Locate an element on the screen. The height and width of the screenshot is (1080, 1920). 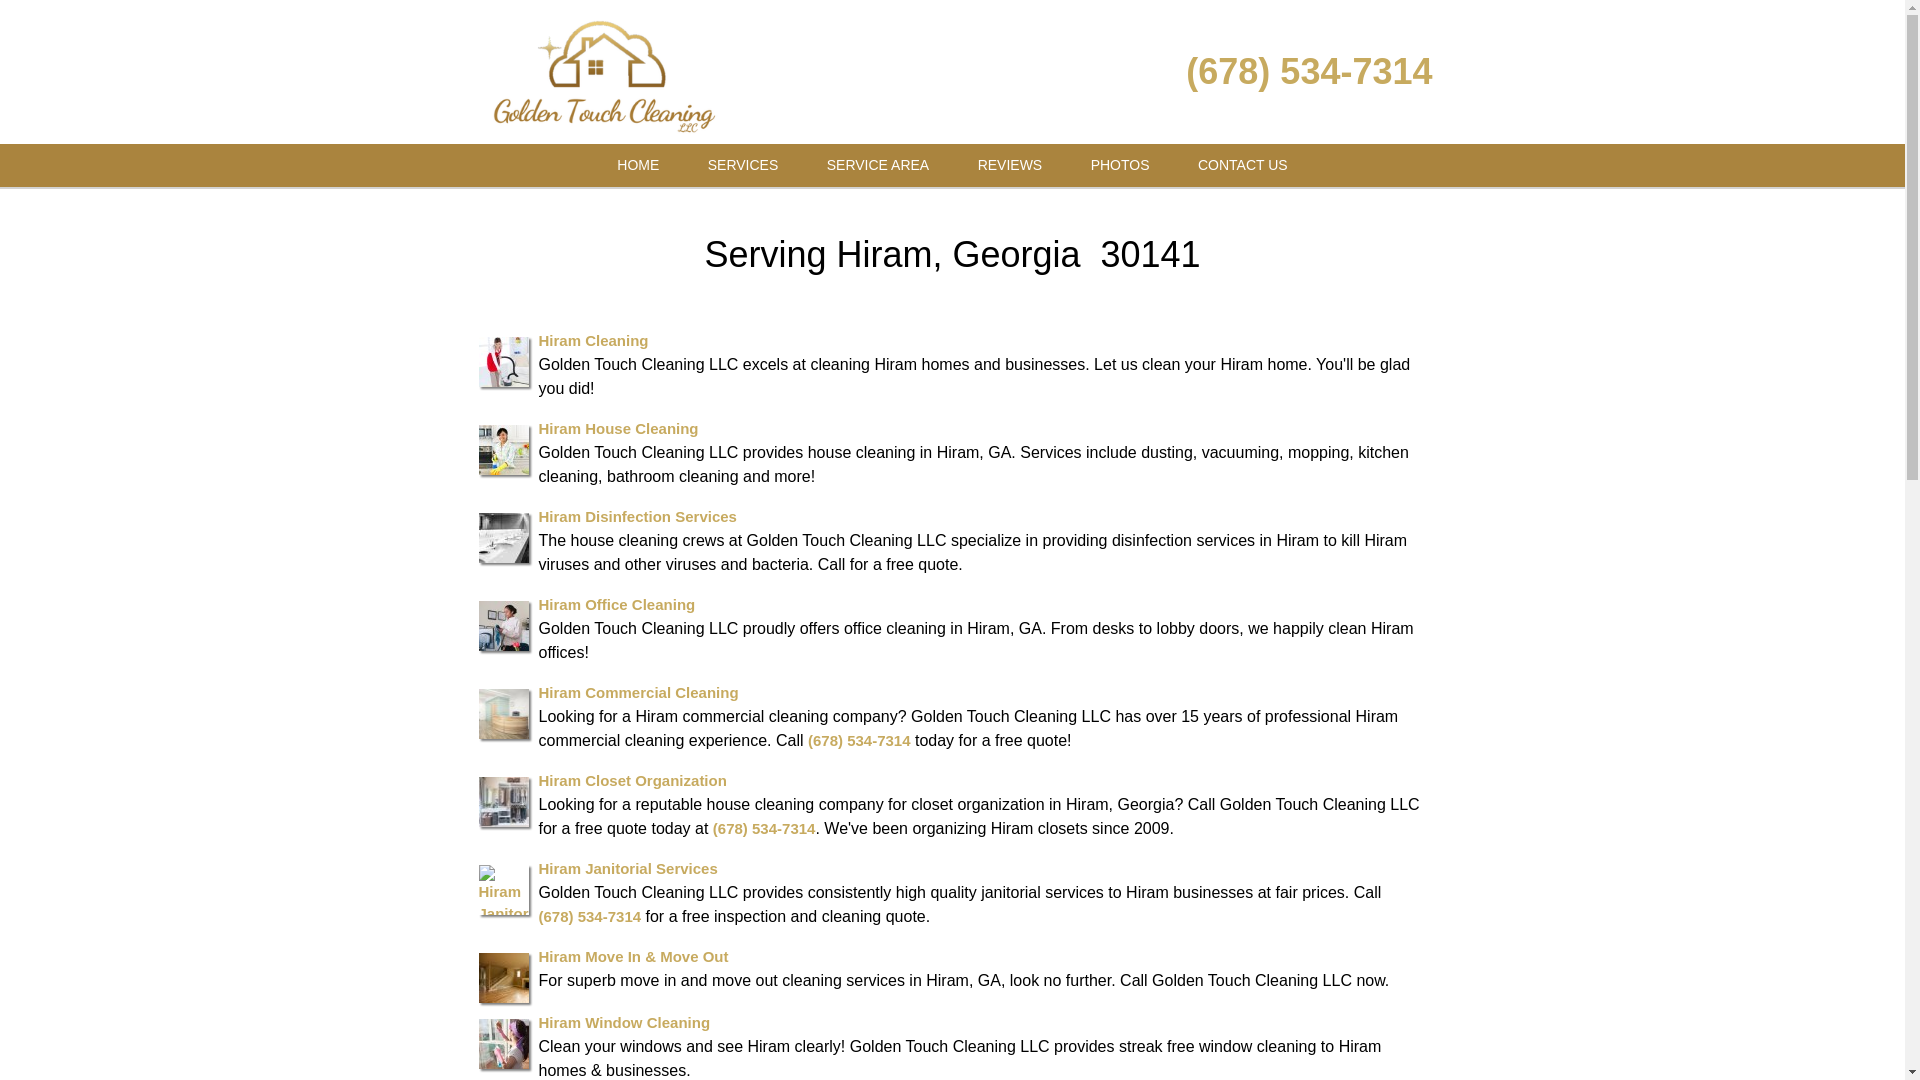
REVIEWS is located at coordinates (1010, 164).